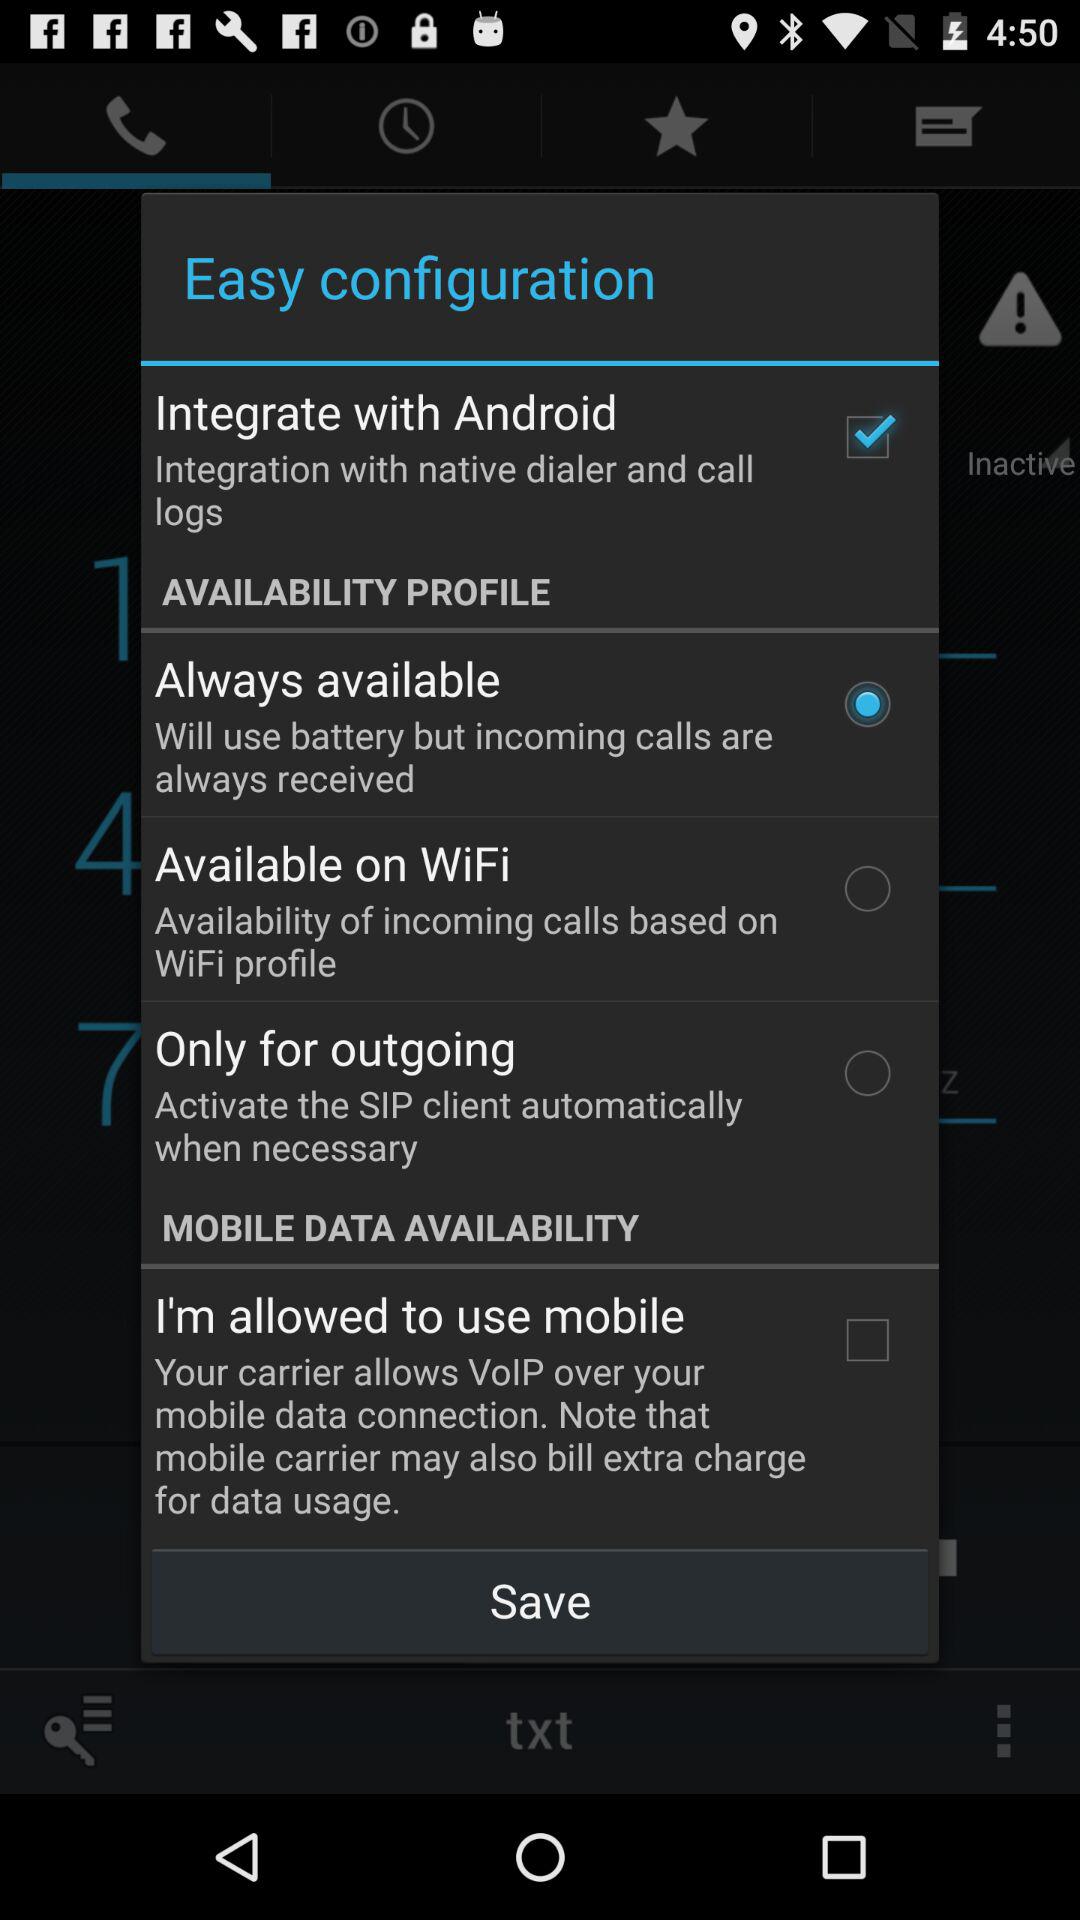 The height and width of the screenshot is (1920, 1080). I want to click on press the icon below your carrier allows, so click(539, 1600).